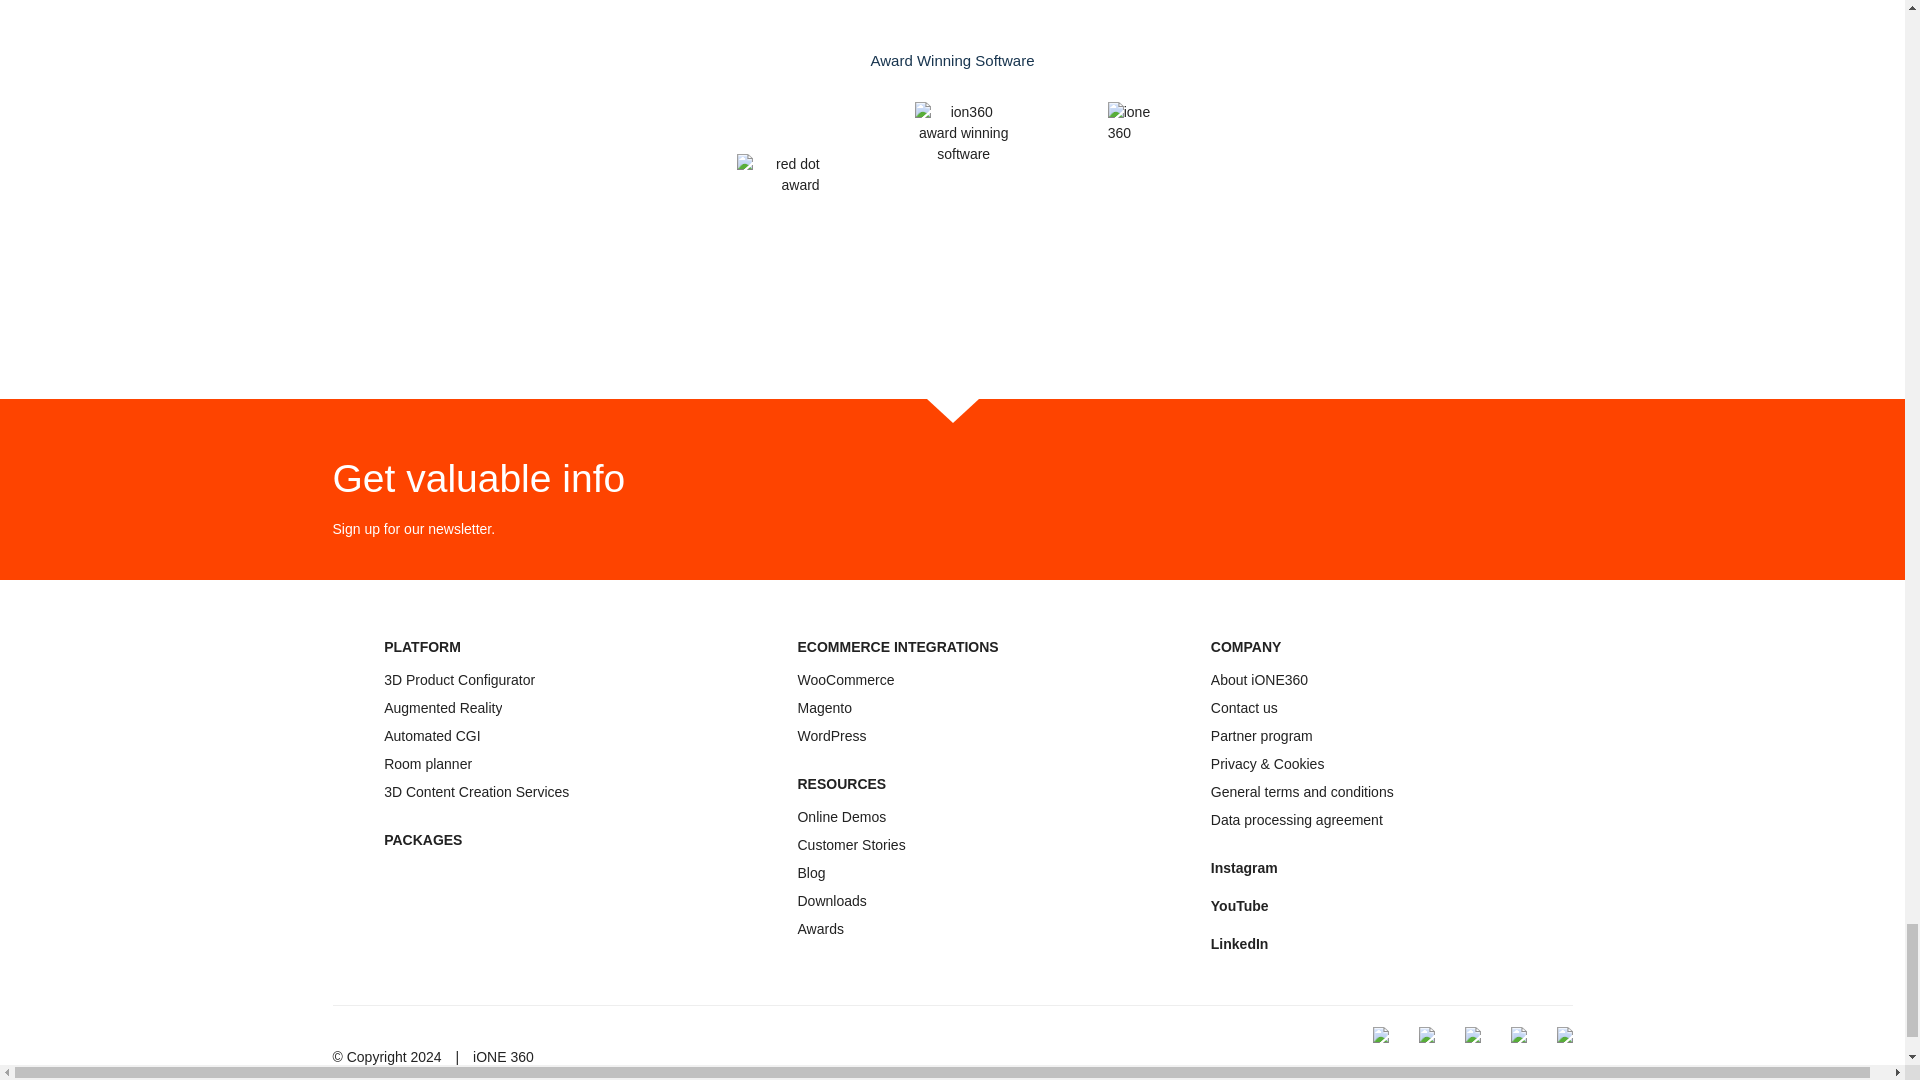 Image resolution: width=1920 pixels, height=1080 pixels. What do you see at coordinates (1426, 1035) in the screenshot?
I see `IONE360 RedDot Design award` at bounding box center [1426, 1035].